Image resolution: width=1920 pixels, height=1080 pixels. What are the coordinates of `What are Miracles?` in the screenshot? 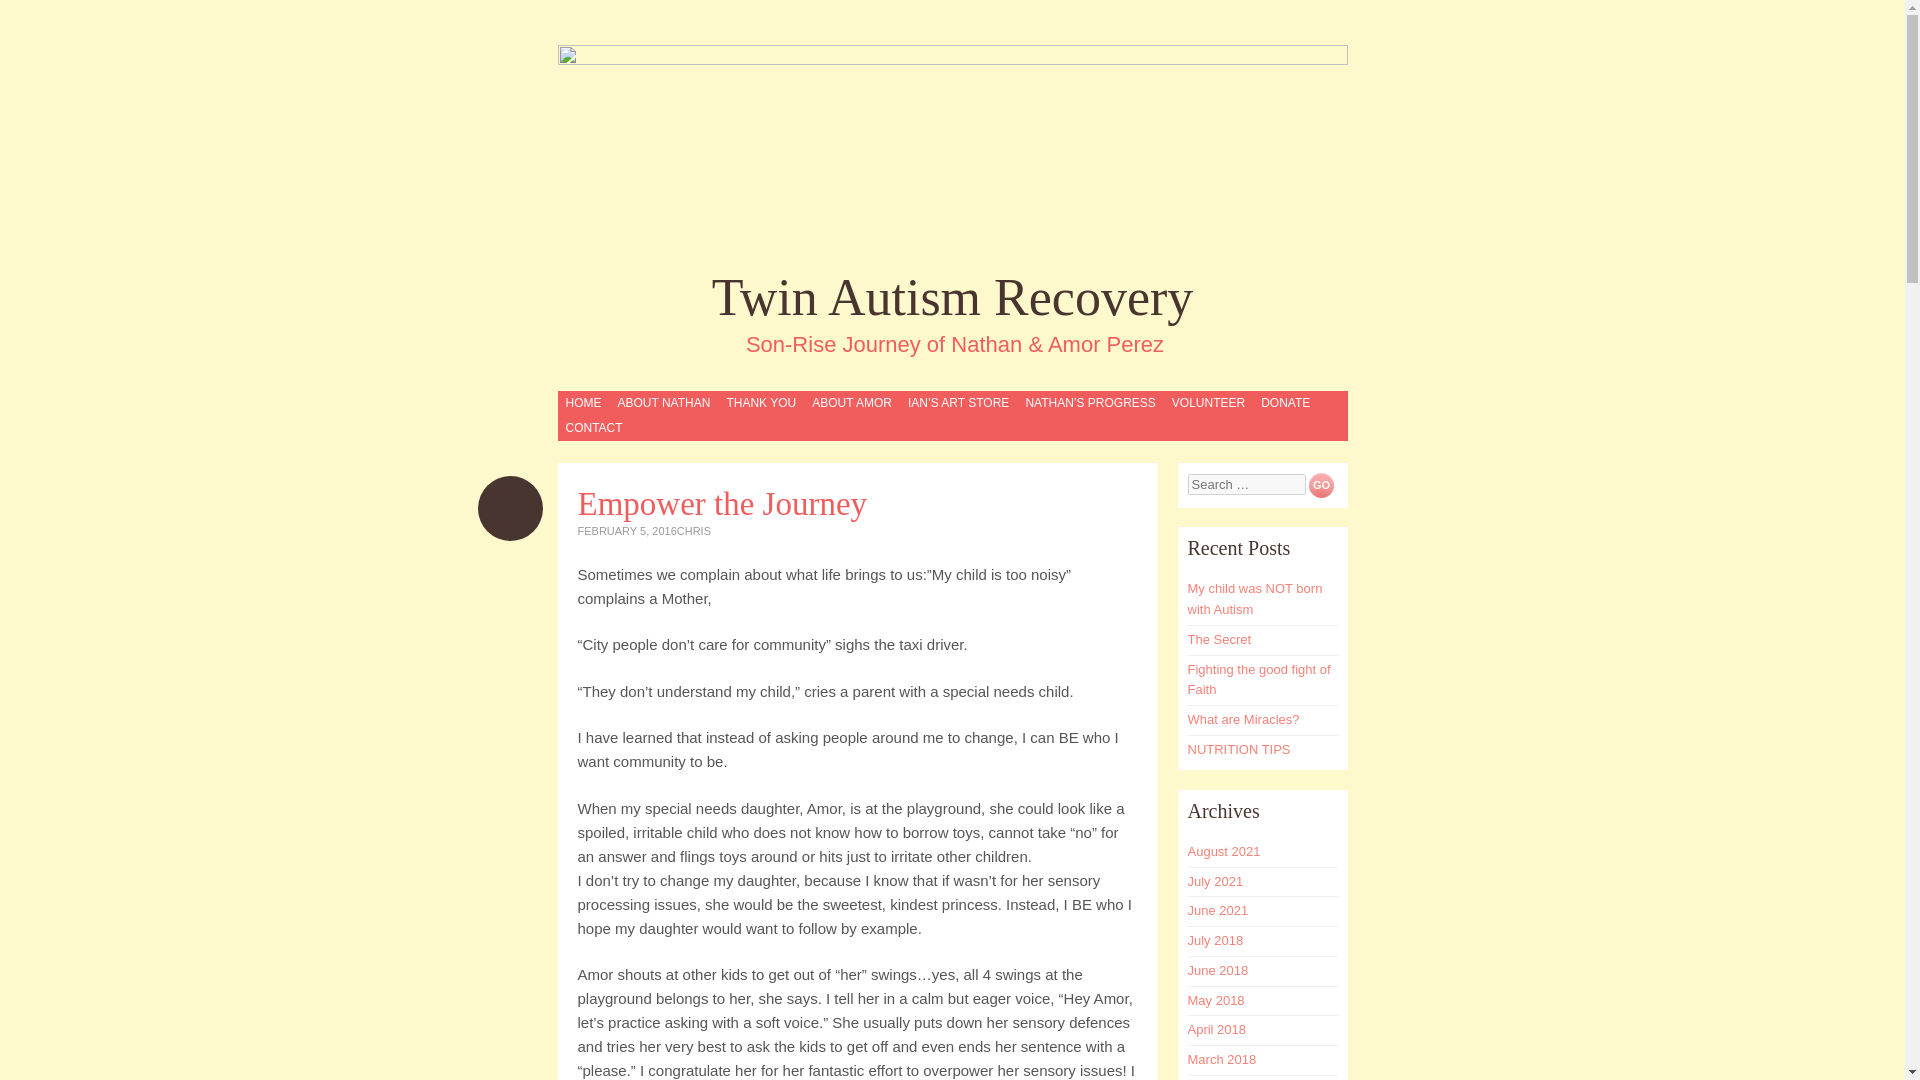 It's located at (1244, 718).